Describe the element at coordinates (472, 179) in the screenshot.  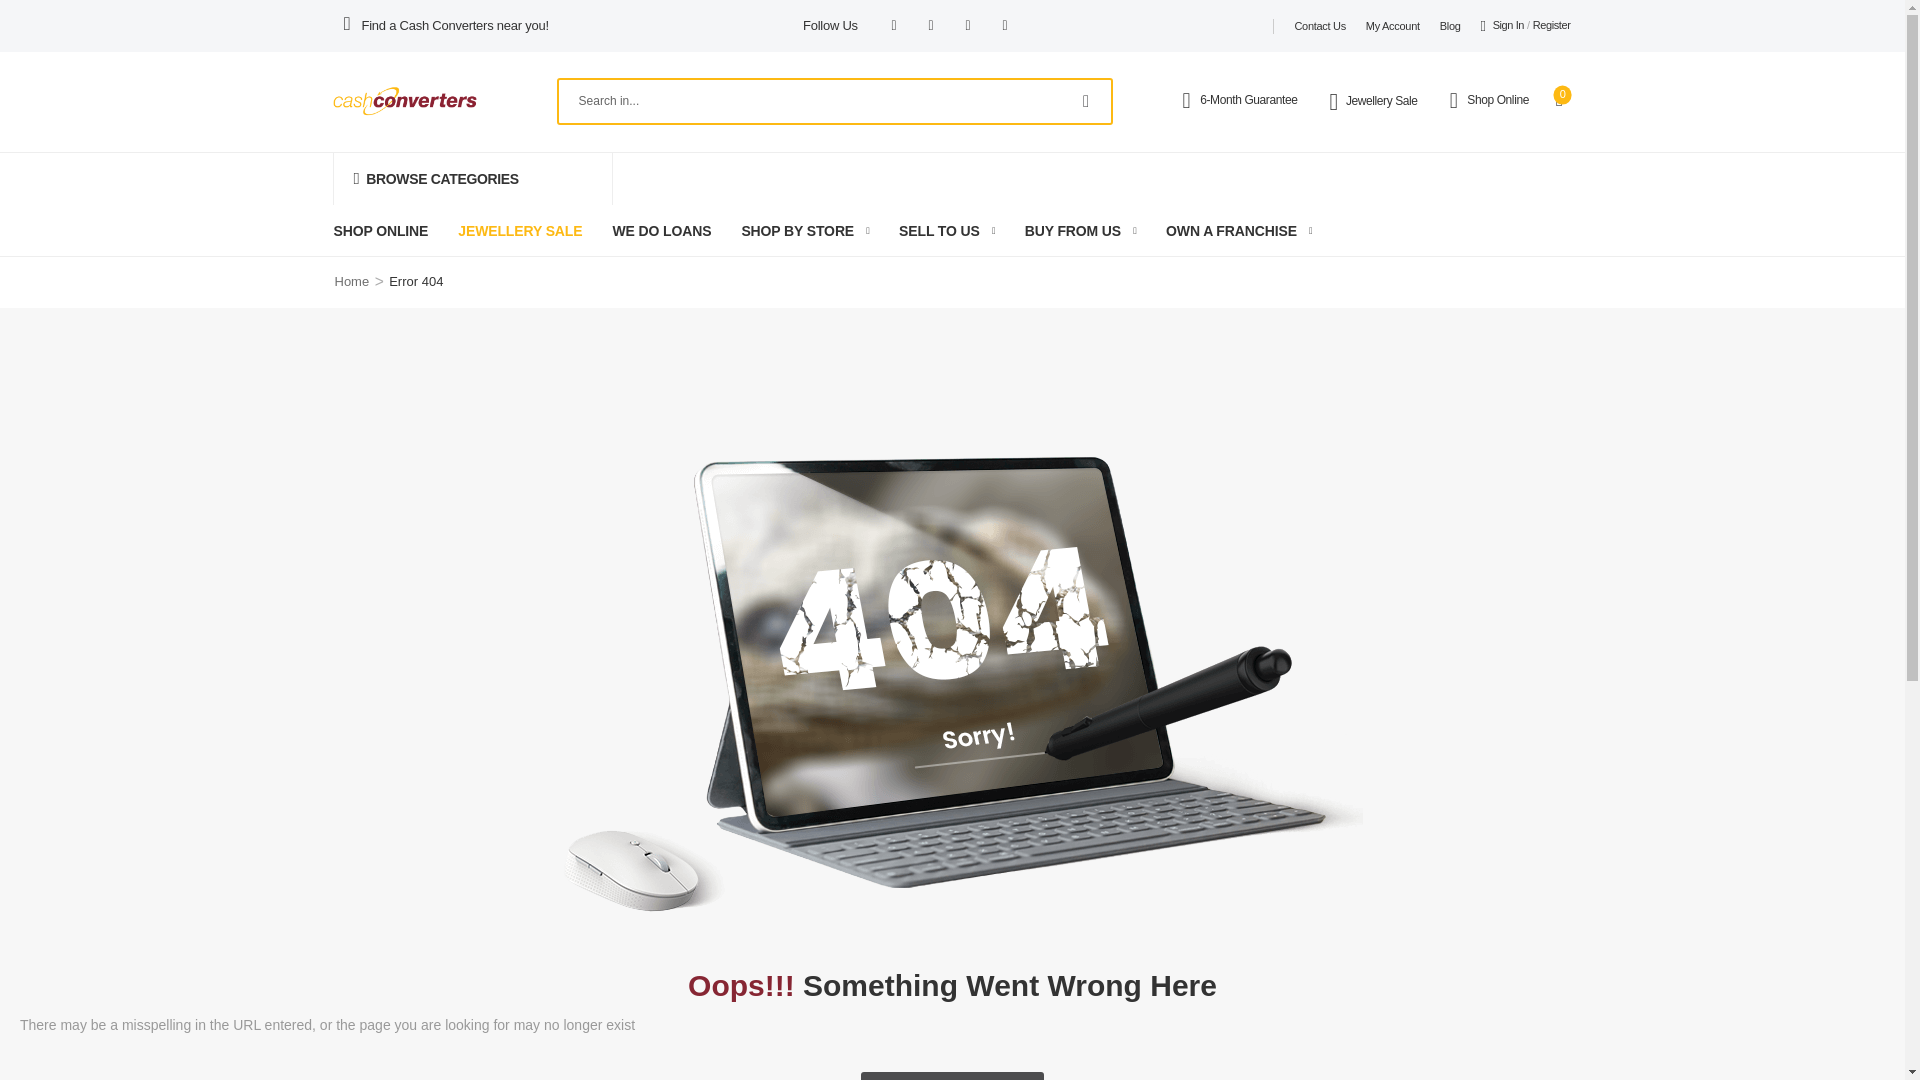
I see `BROWSE CATEGORIES` at that location.